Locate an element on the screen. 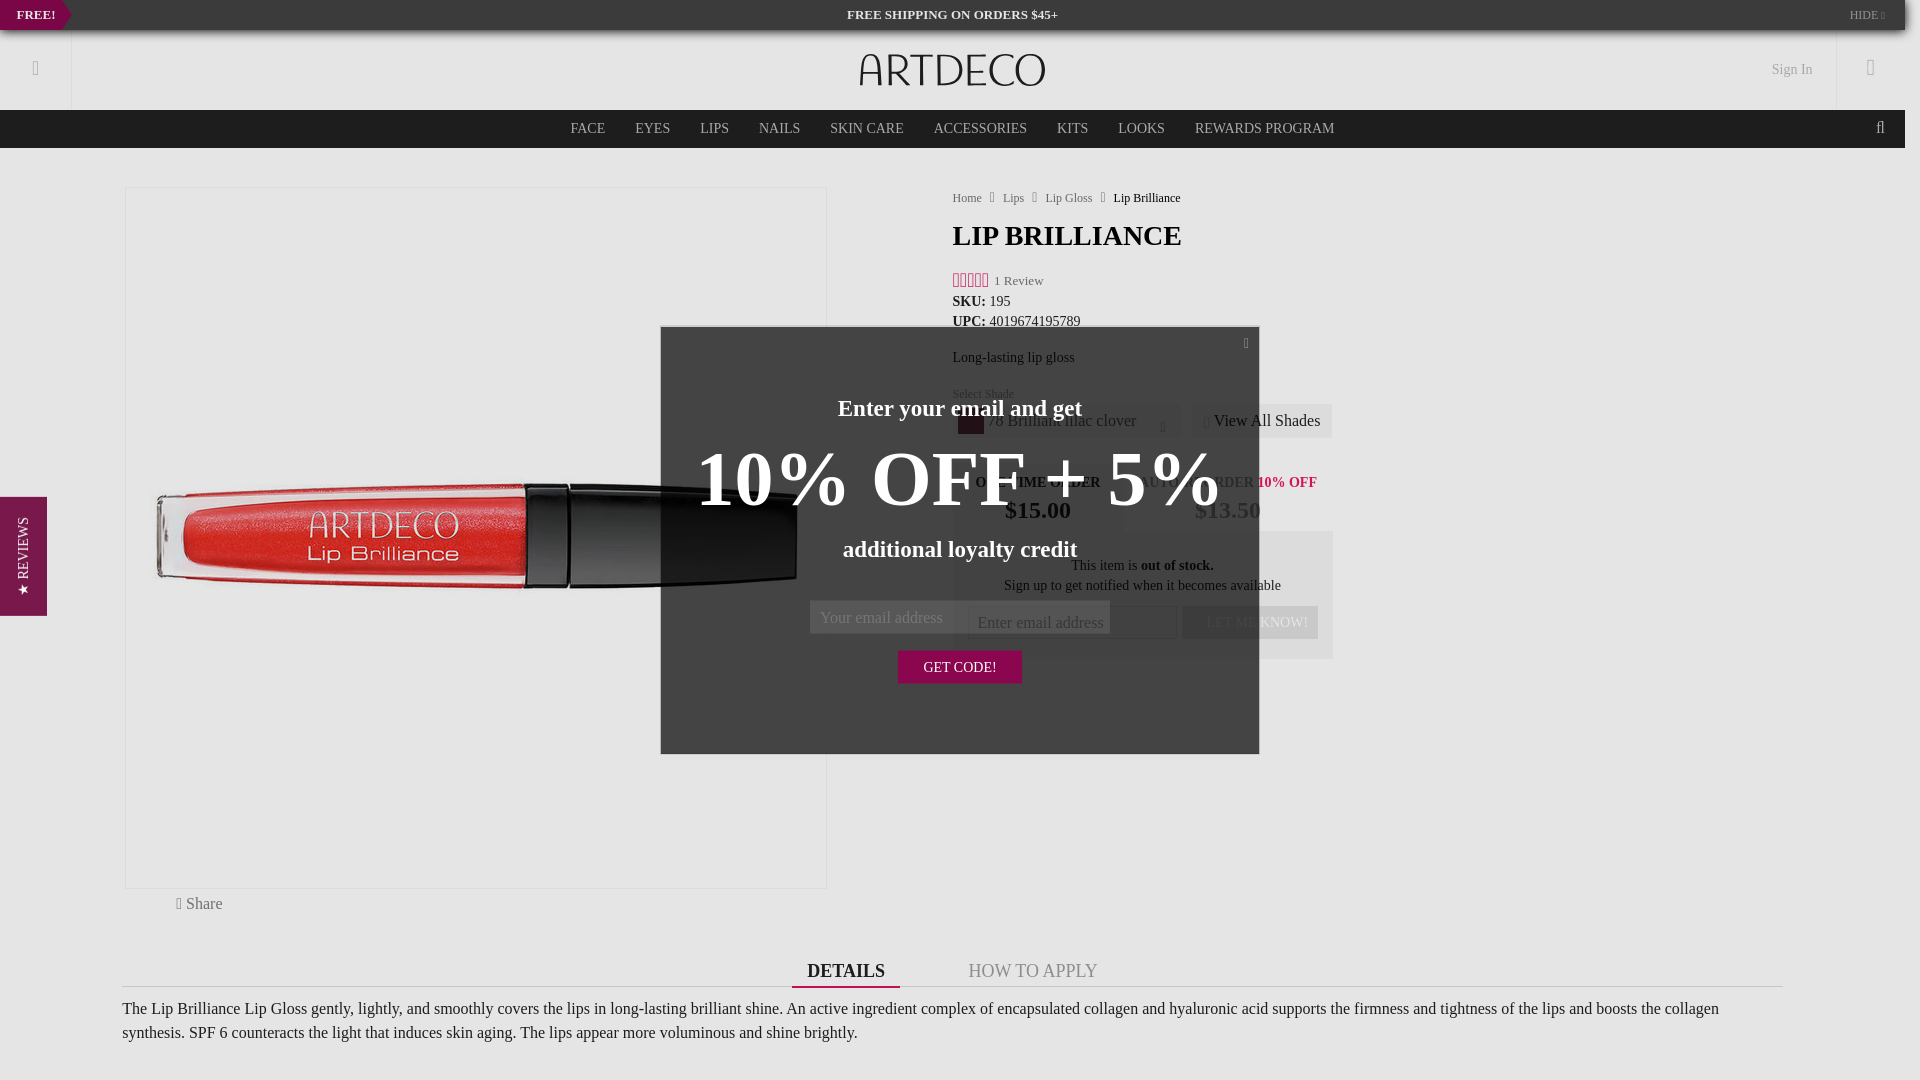  NAILS is located at coordinates (779, 128).